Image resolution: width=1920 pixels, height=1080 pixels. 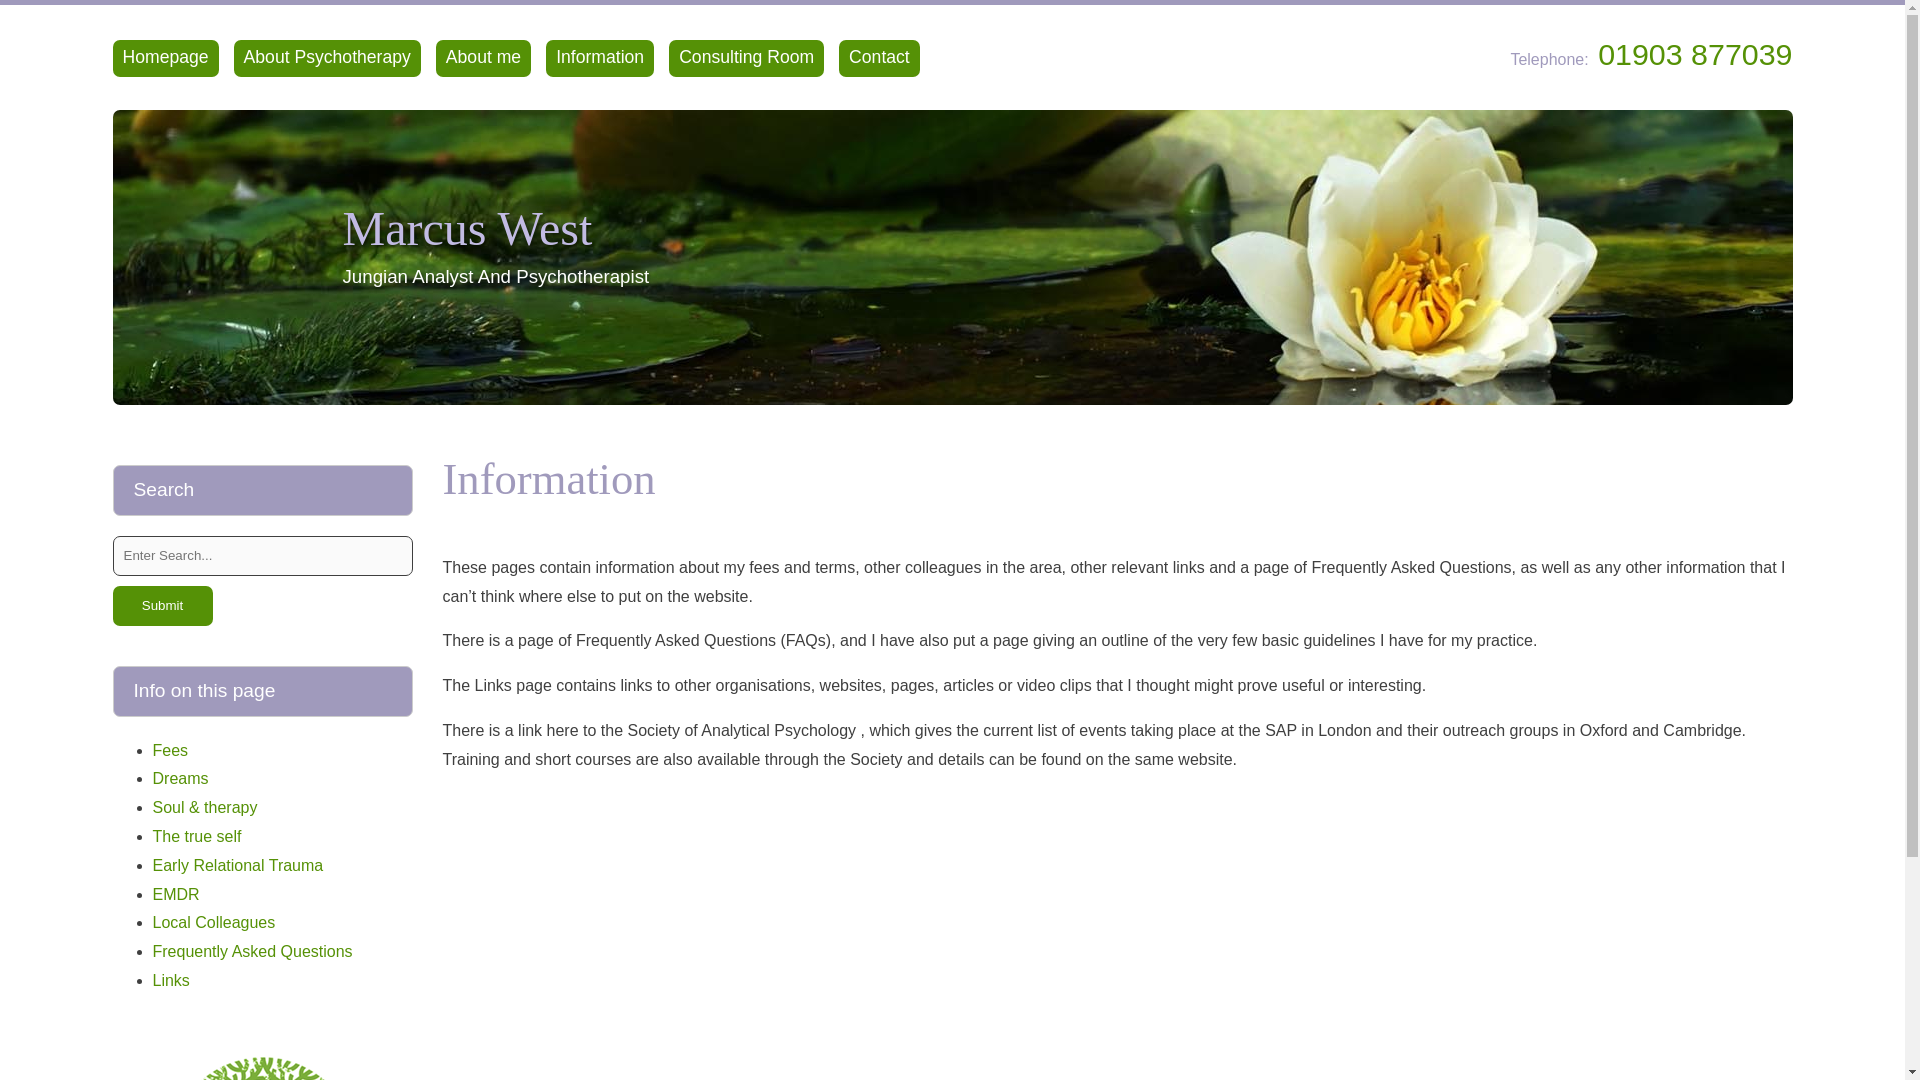 What do you see at coordinates (212, 922) in the screenshot?
I see `Local Colleagues` at bounding box center [212, 922].